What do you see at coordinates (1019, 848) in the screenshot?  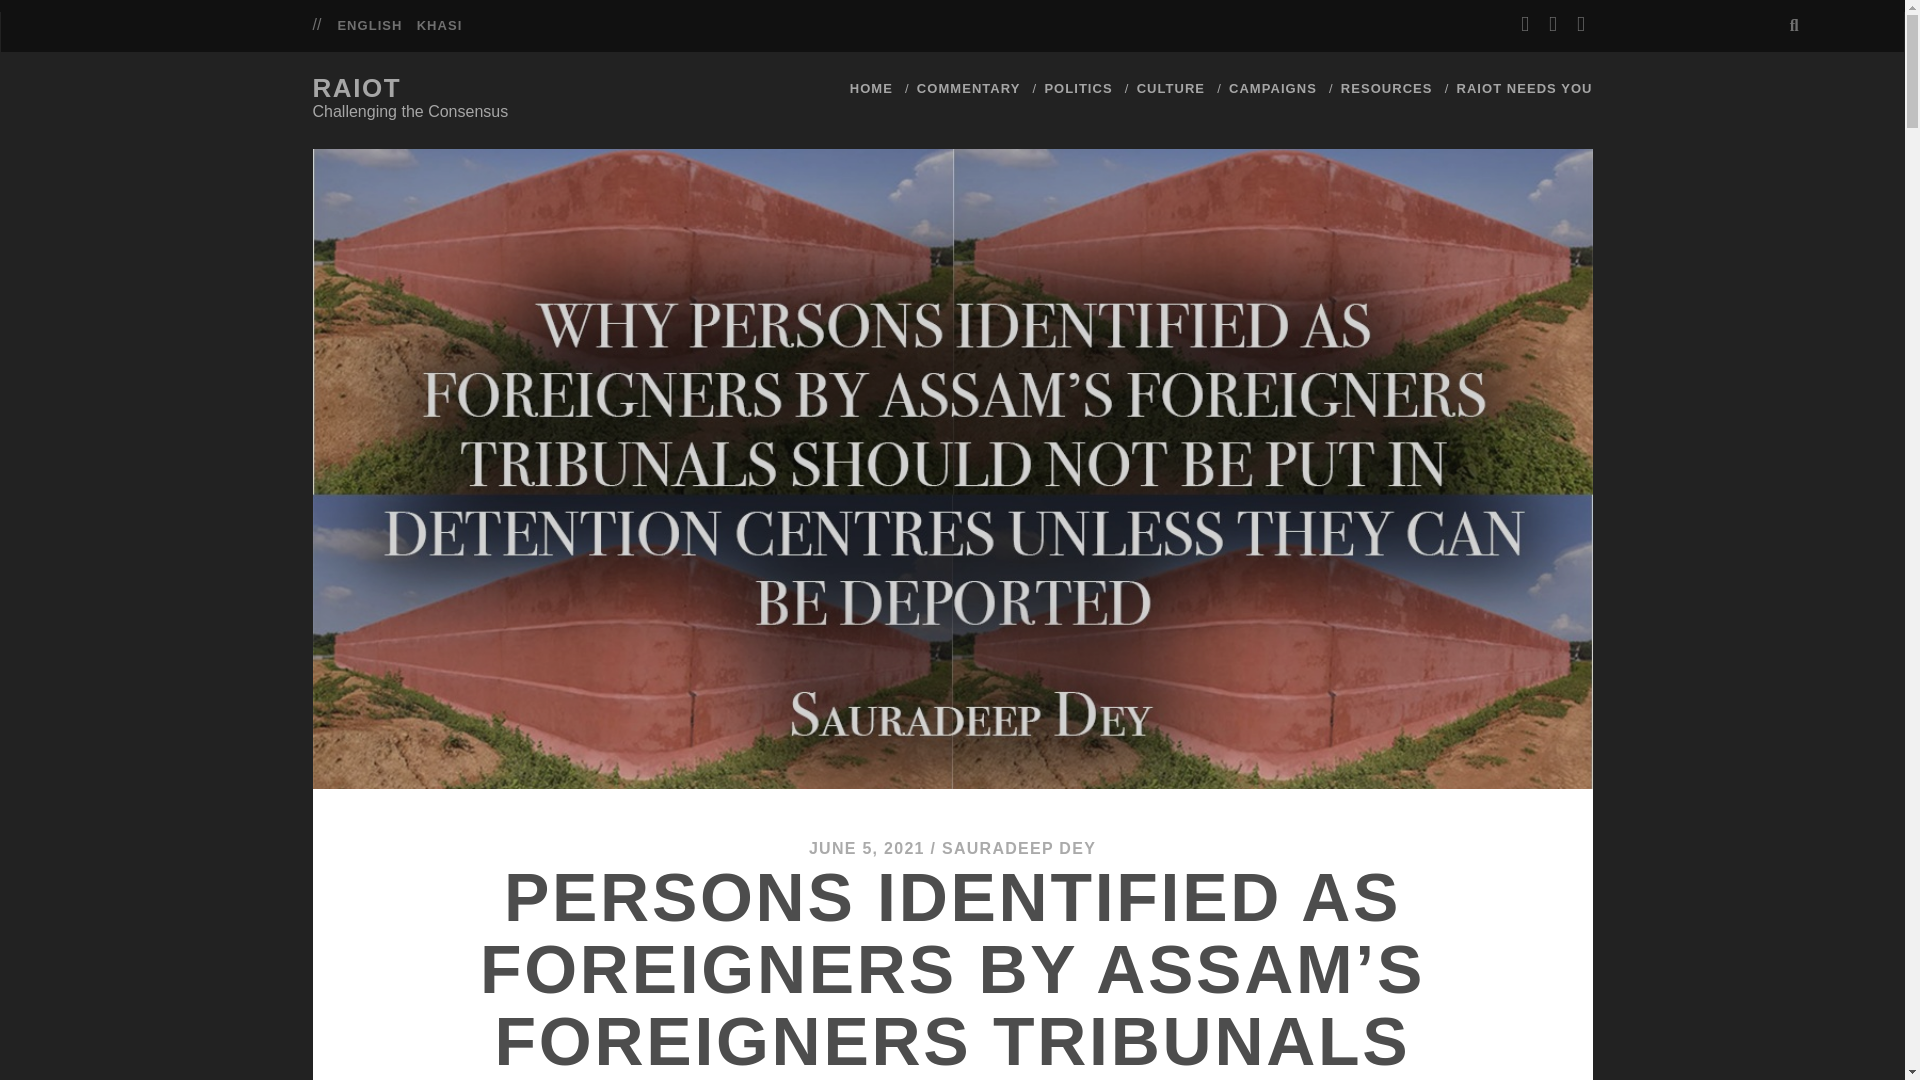 I see `SAURADEEP DEY` at bounding box center [1019, 848].